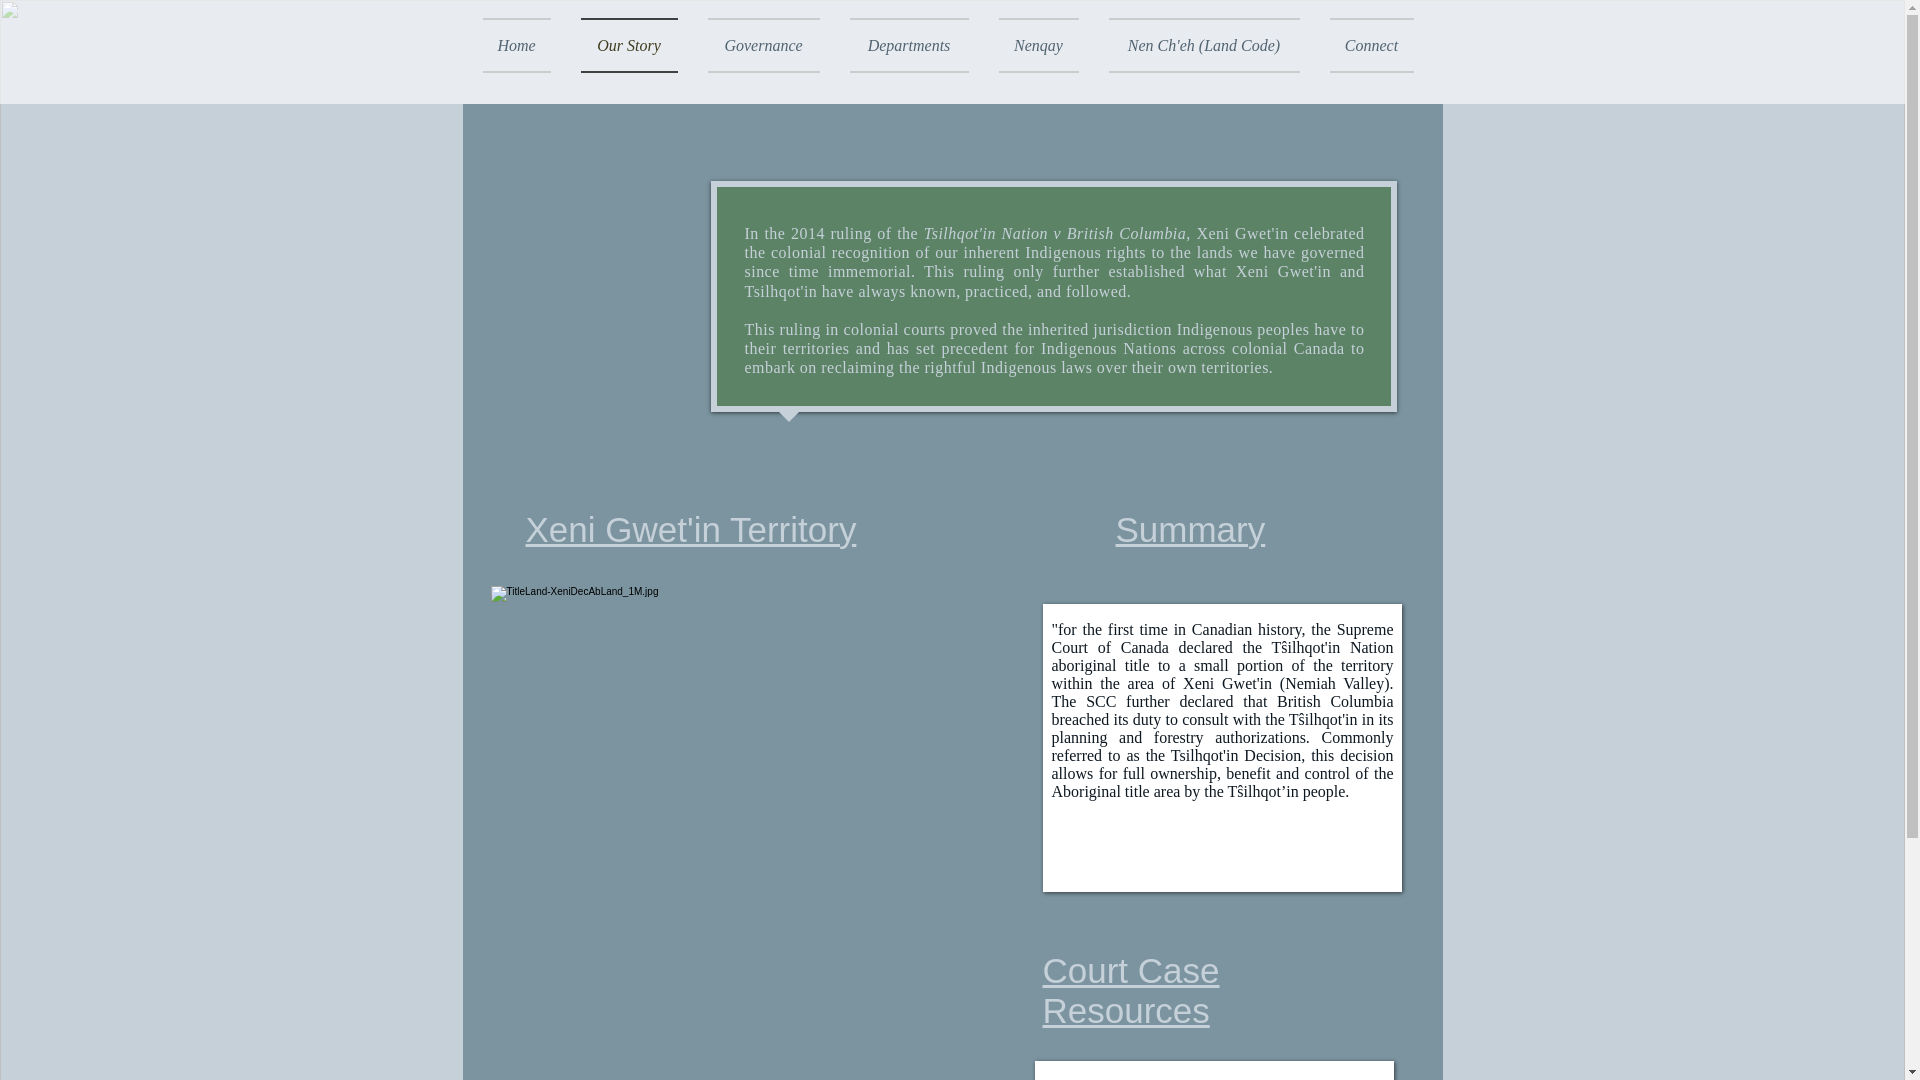  What do you see at coordinates (630, 46) in the screenshot?
I see `Our Story` at bounding box center [630, 46].